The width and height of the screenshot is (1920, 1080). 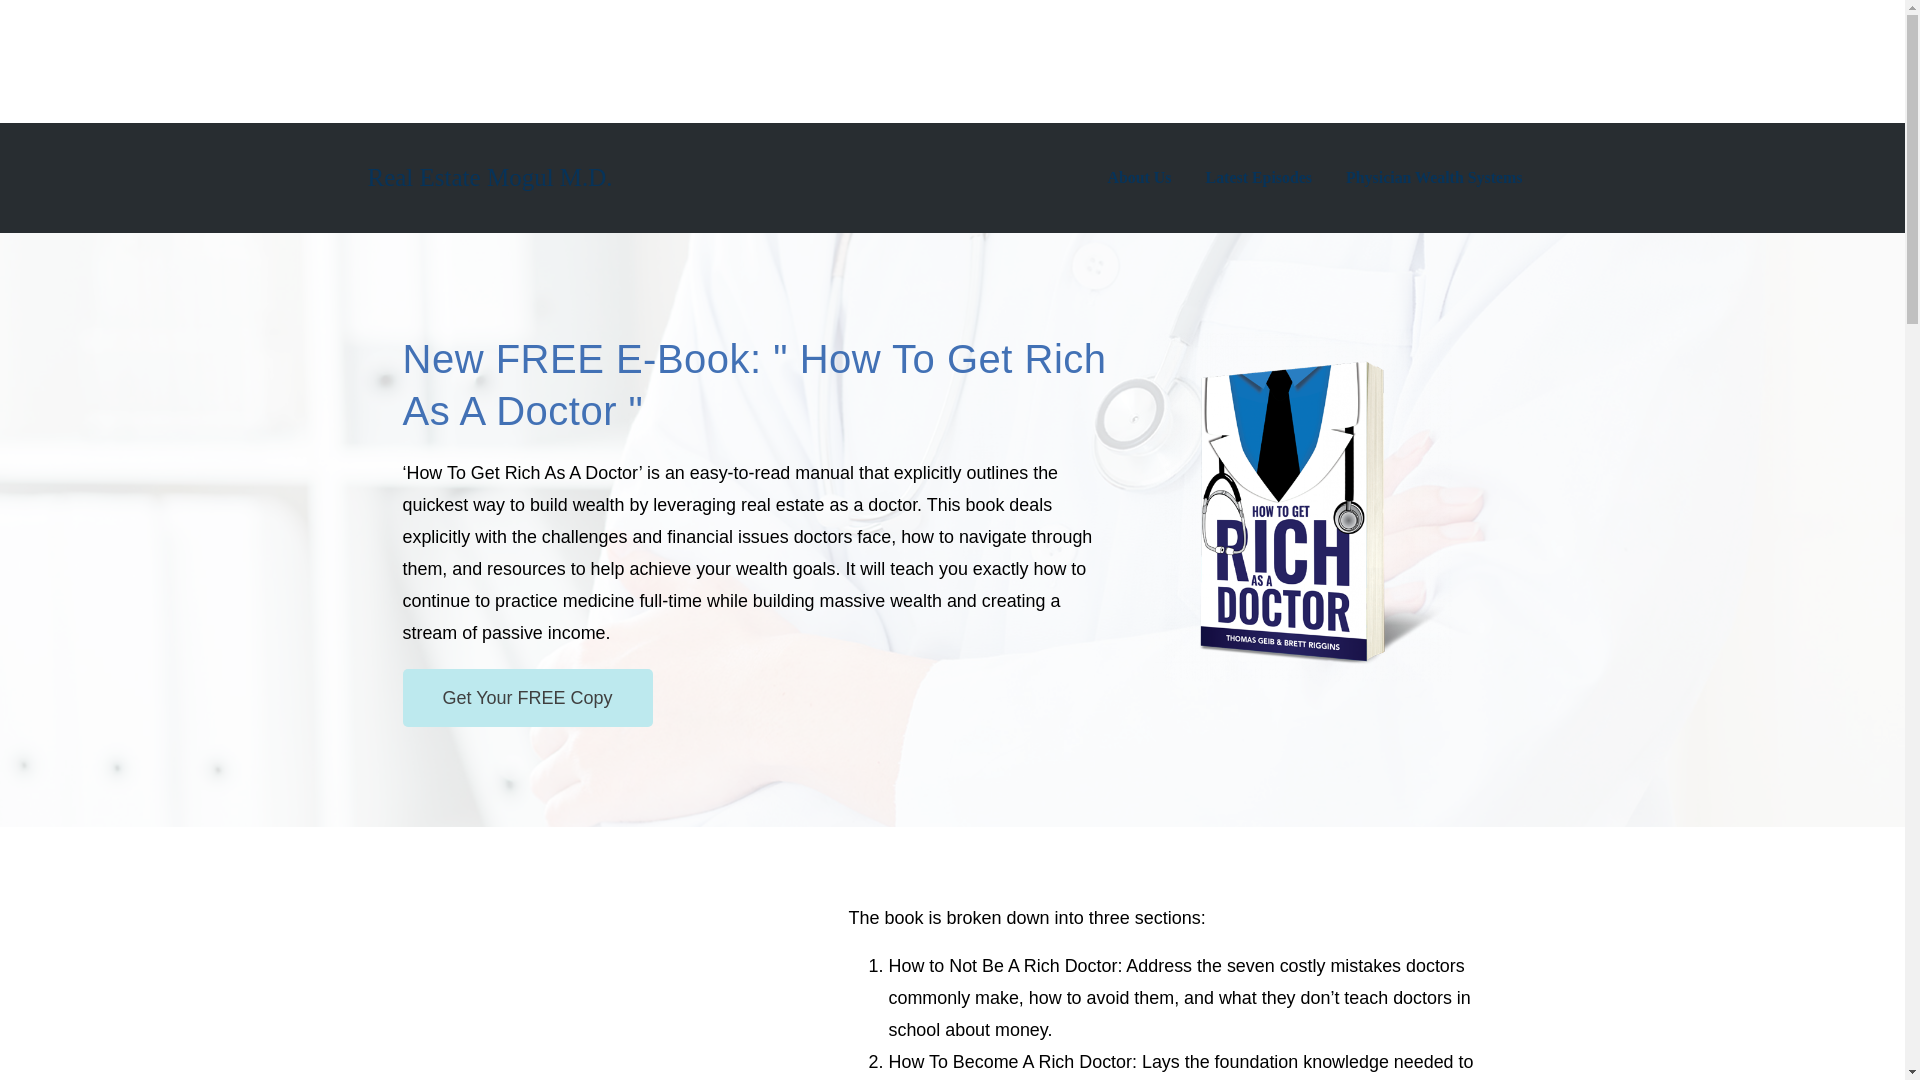 What do you see at coordinates (1434, 177) in the screenshot?
I see `Physician Wealth Systems` at bounding box center [1434, 177].